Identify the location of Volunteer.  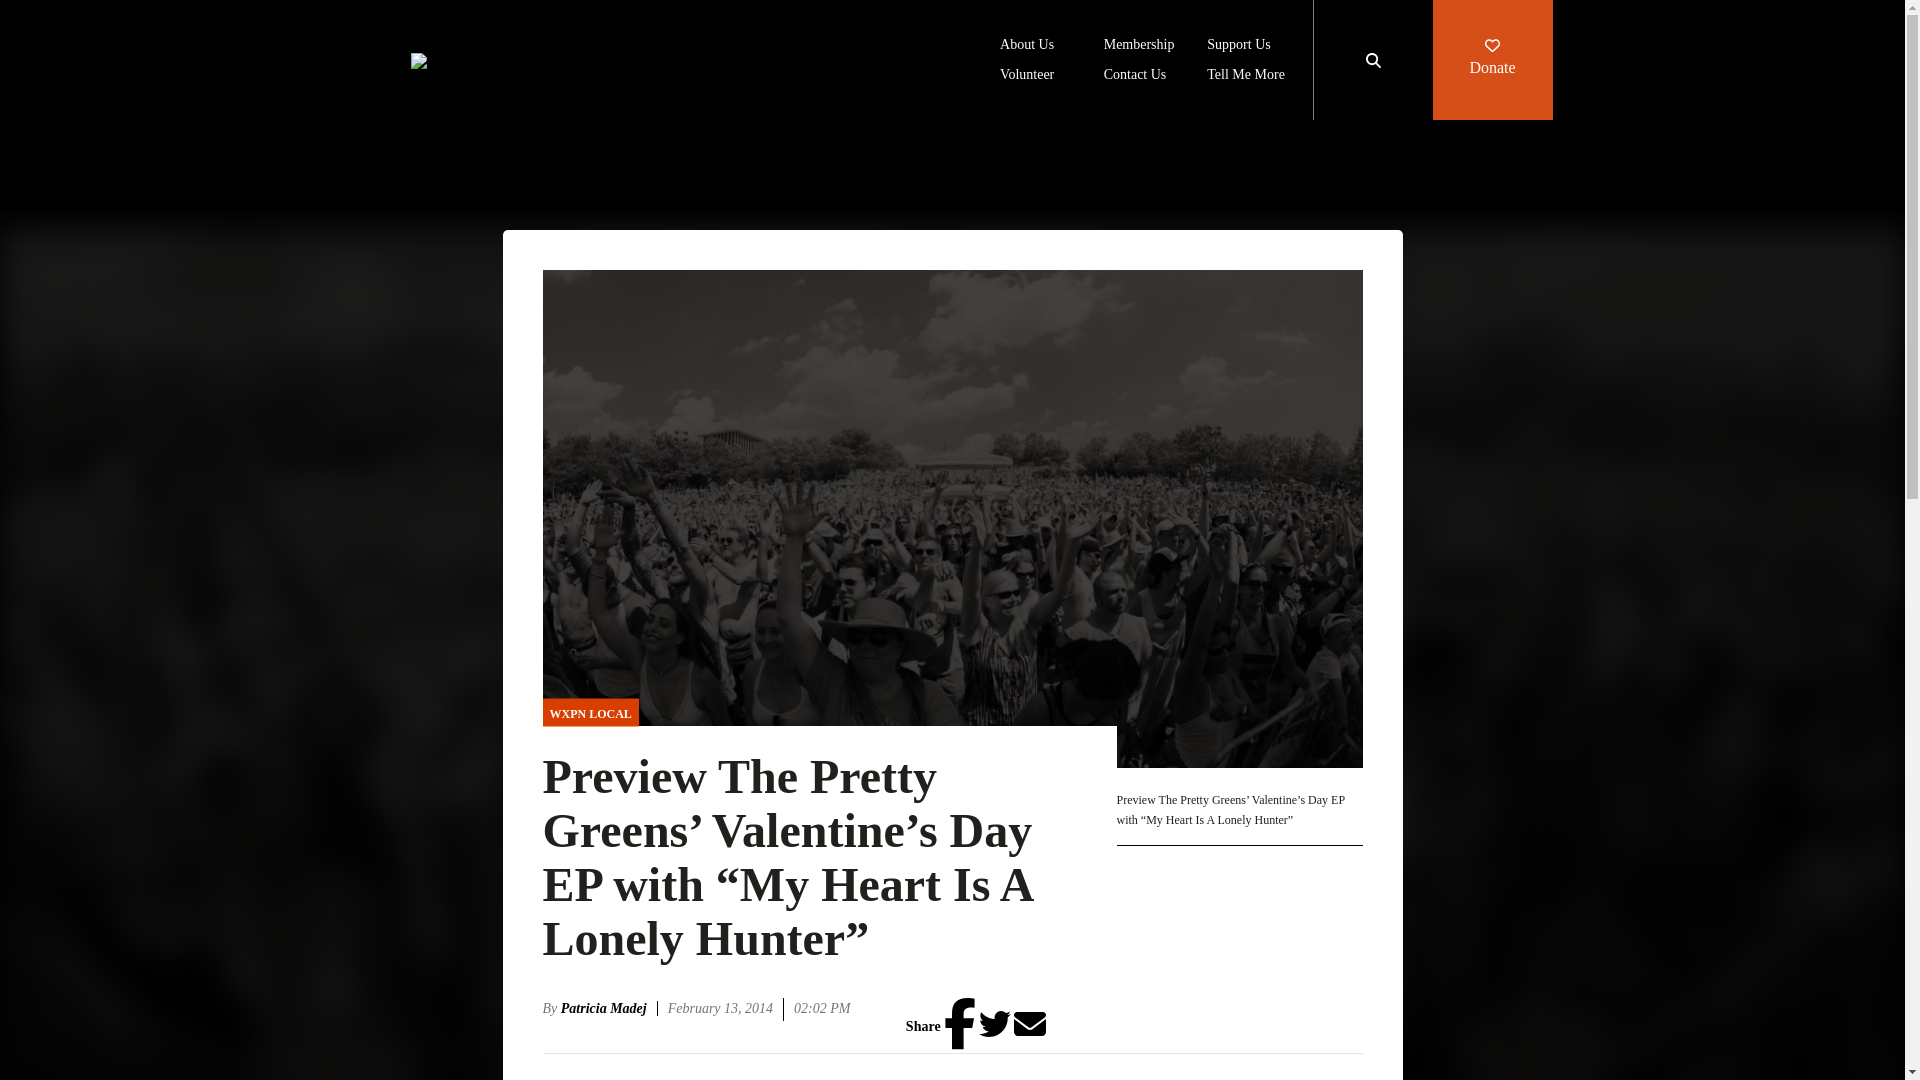
(1027, 76).